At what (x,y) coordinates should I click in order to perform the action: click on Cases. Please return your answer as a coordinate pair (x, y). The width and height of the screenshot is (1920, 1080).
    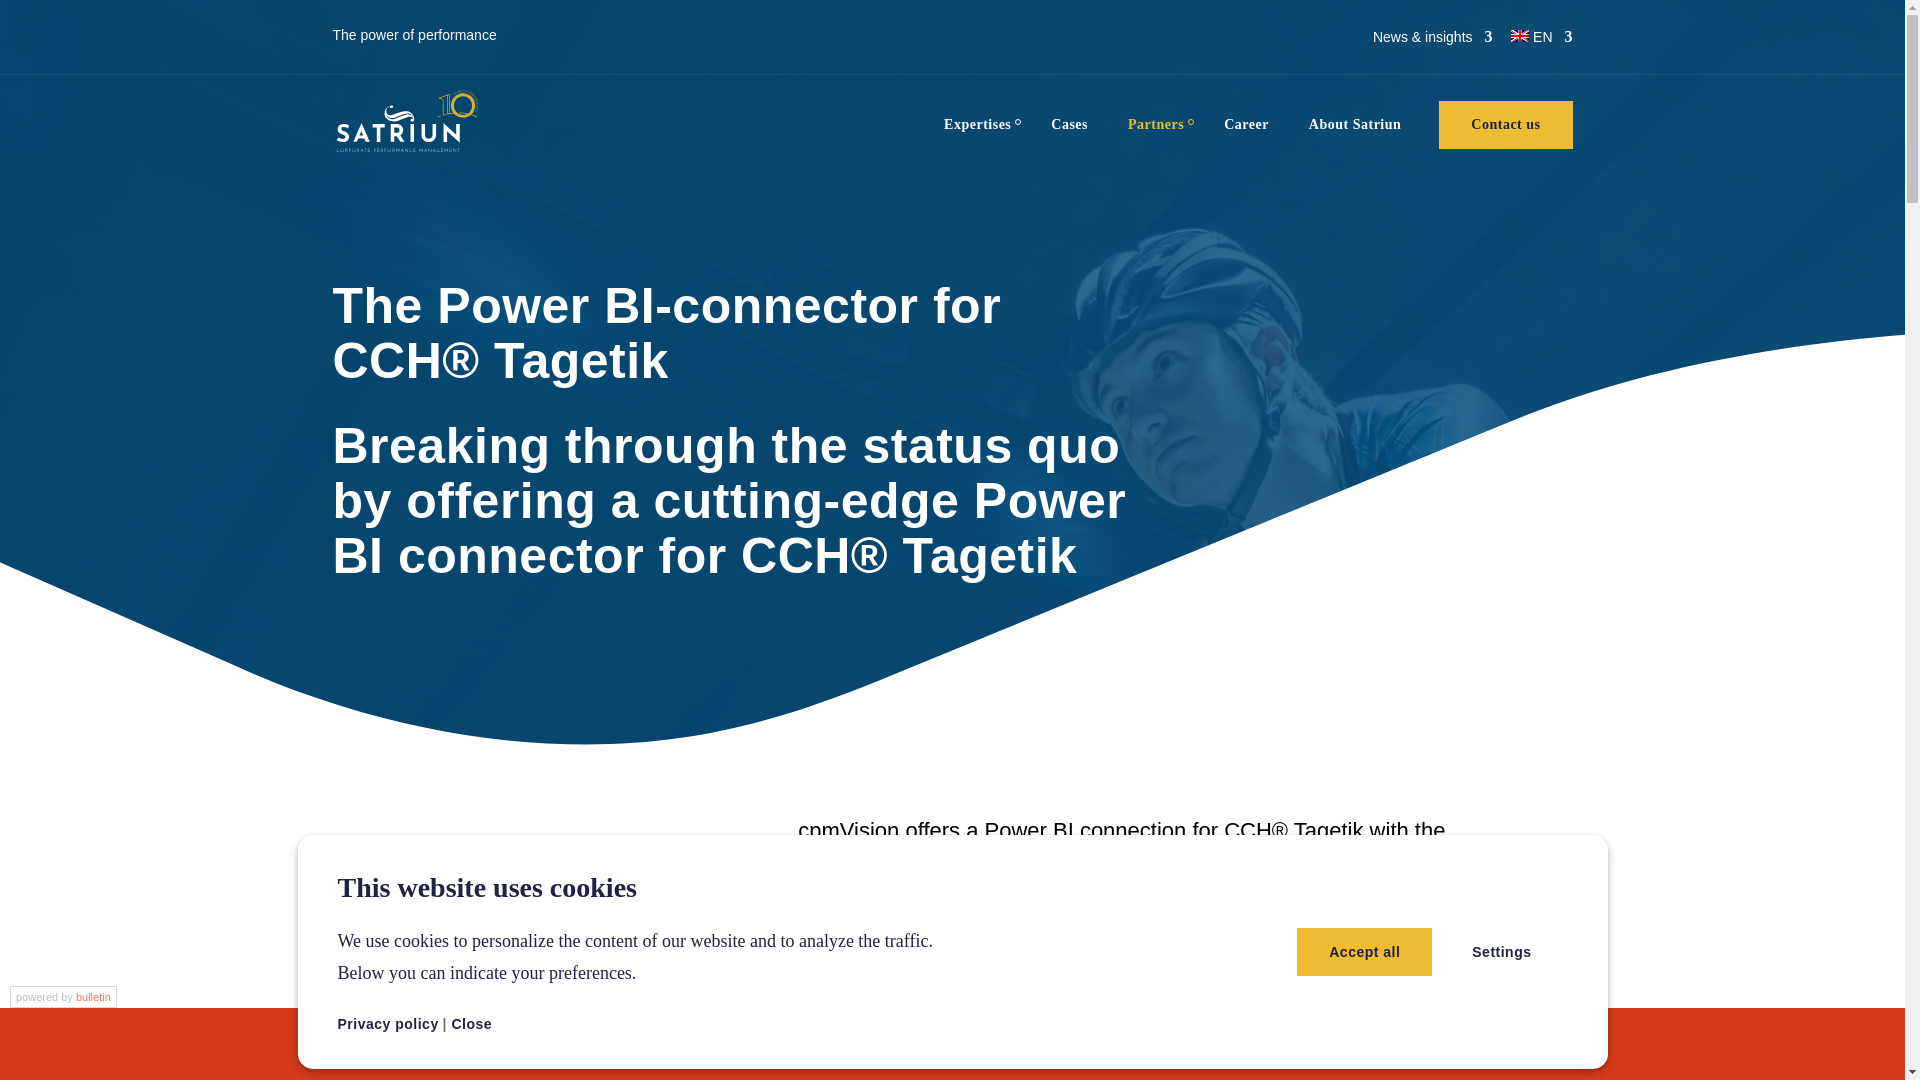
    Looking at the image, I should click on (1069, 125).